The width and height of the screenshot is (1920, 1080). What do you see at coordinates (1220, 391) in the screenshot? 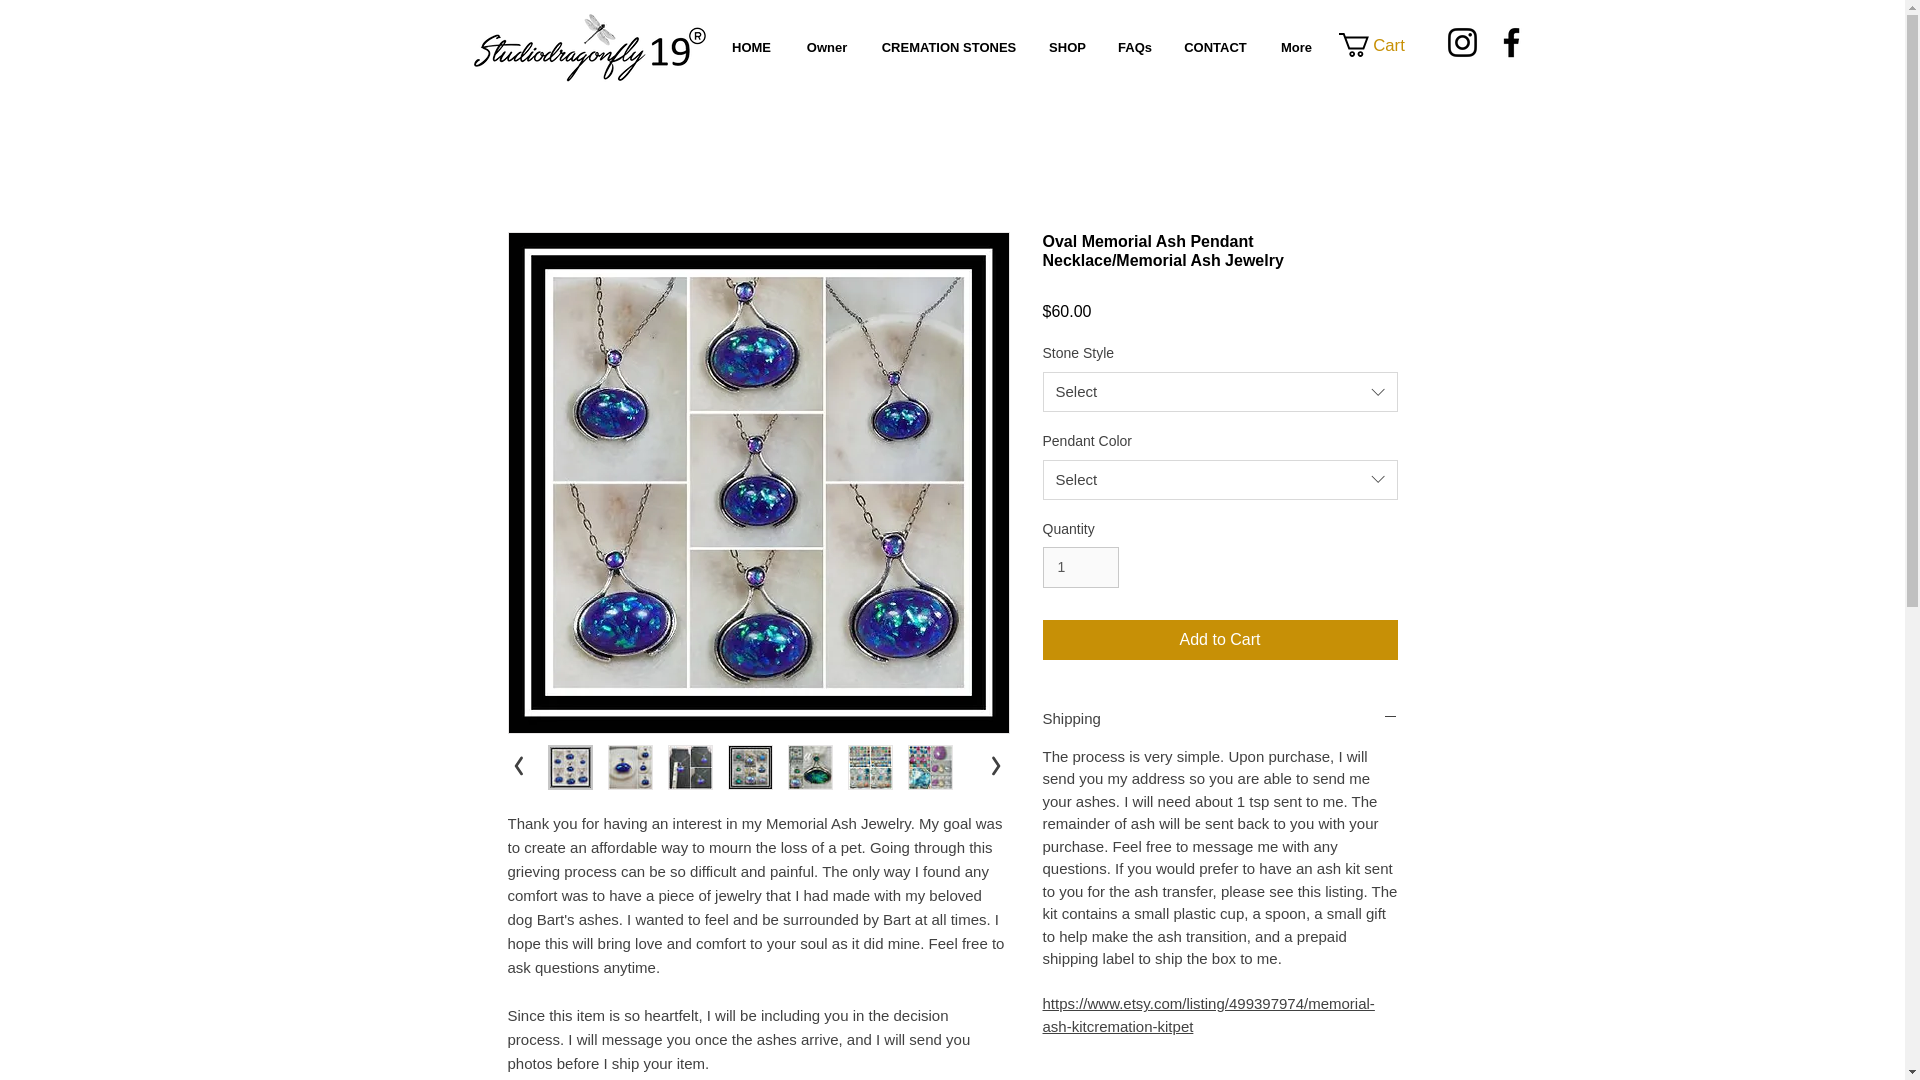
I see `Select` at bounding box center [1220, 391].